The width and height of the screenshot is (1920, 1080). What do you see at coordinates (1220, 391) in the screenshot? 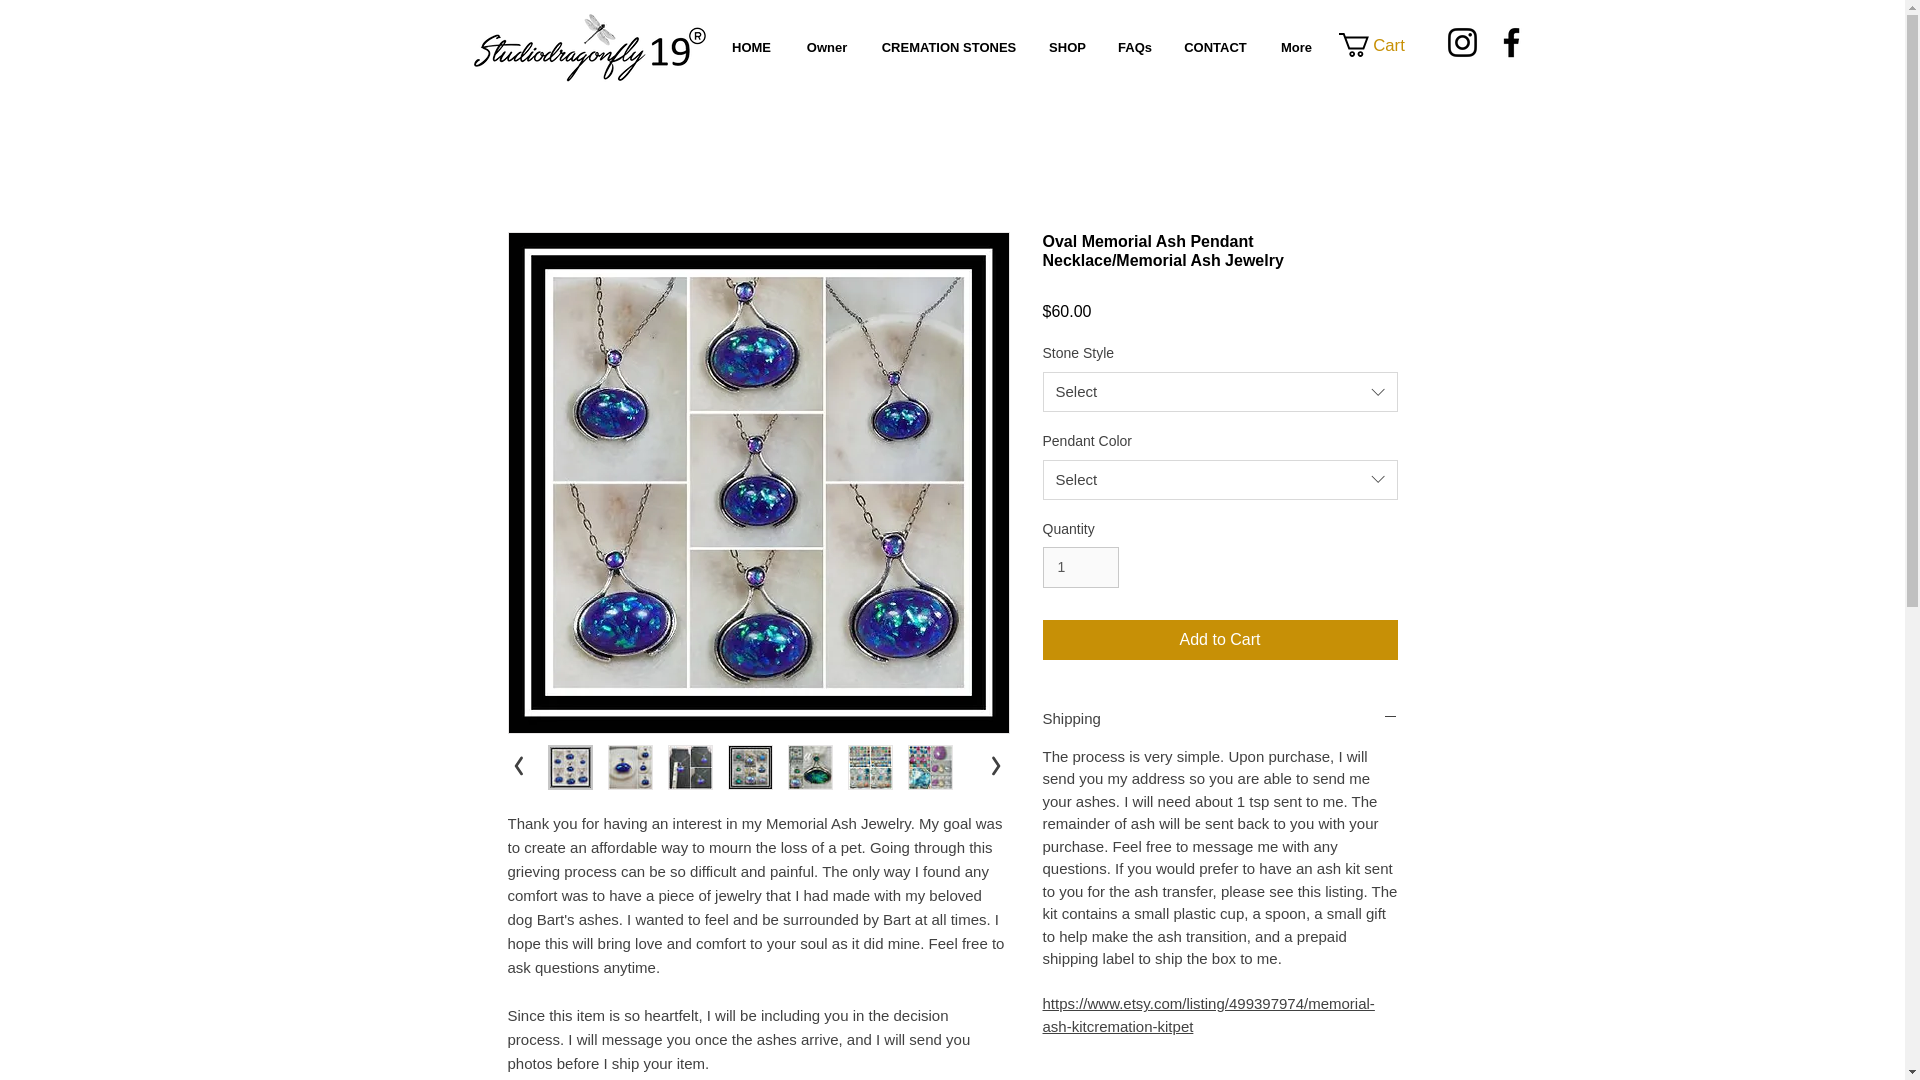
I see `Select` at bounding box center [1220, 391].